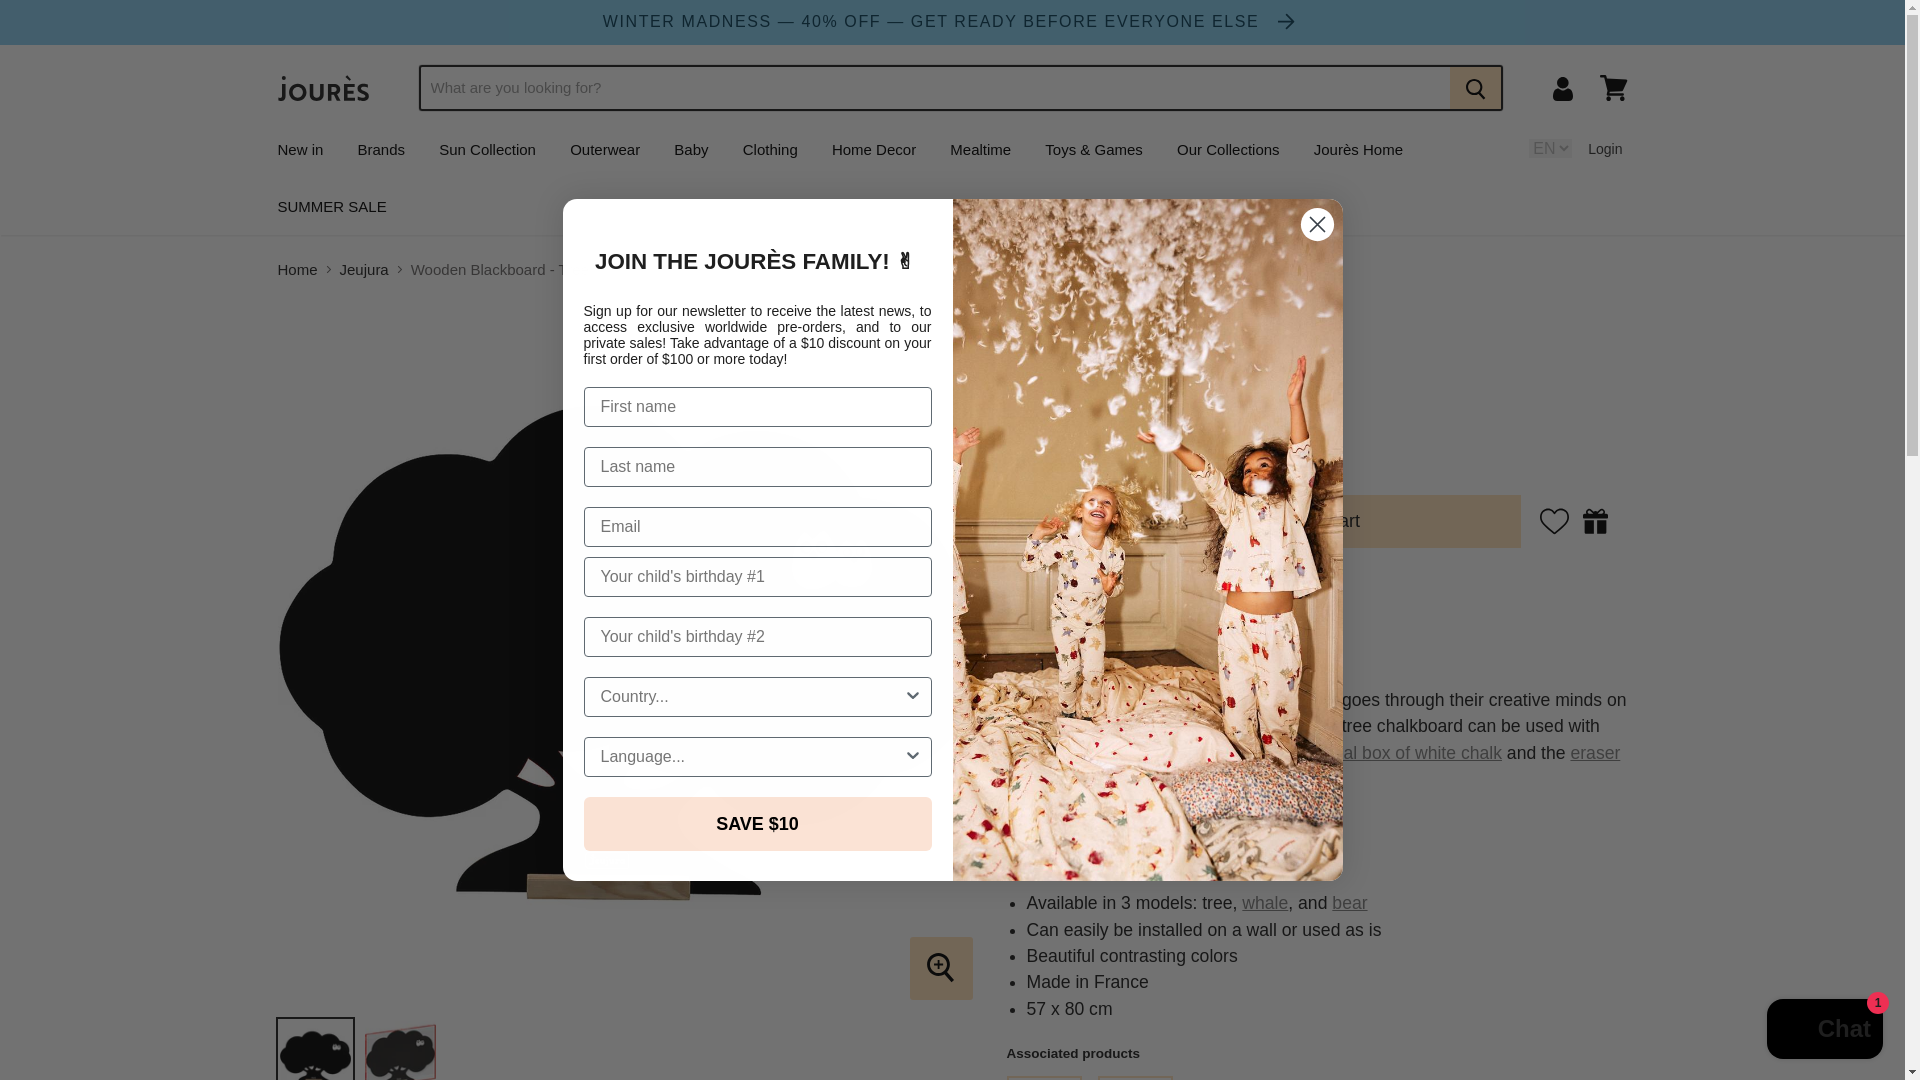 Image resolution: width=1920 pixels, height=1080 pixels. What do you see at coordinates (382, 148) in the screenshot?
I see `Brands` at bounding box center [382, 148].